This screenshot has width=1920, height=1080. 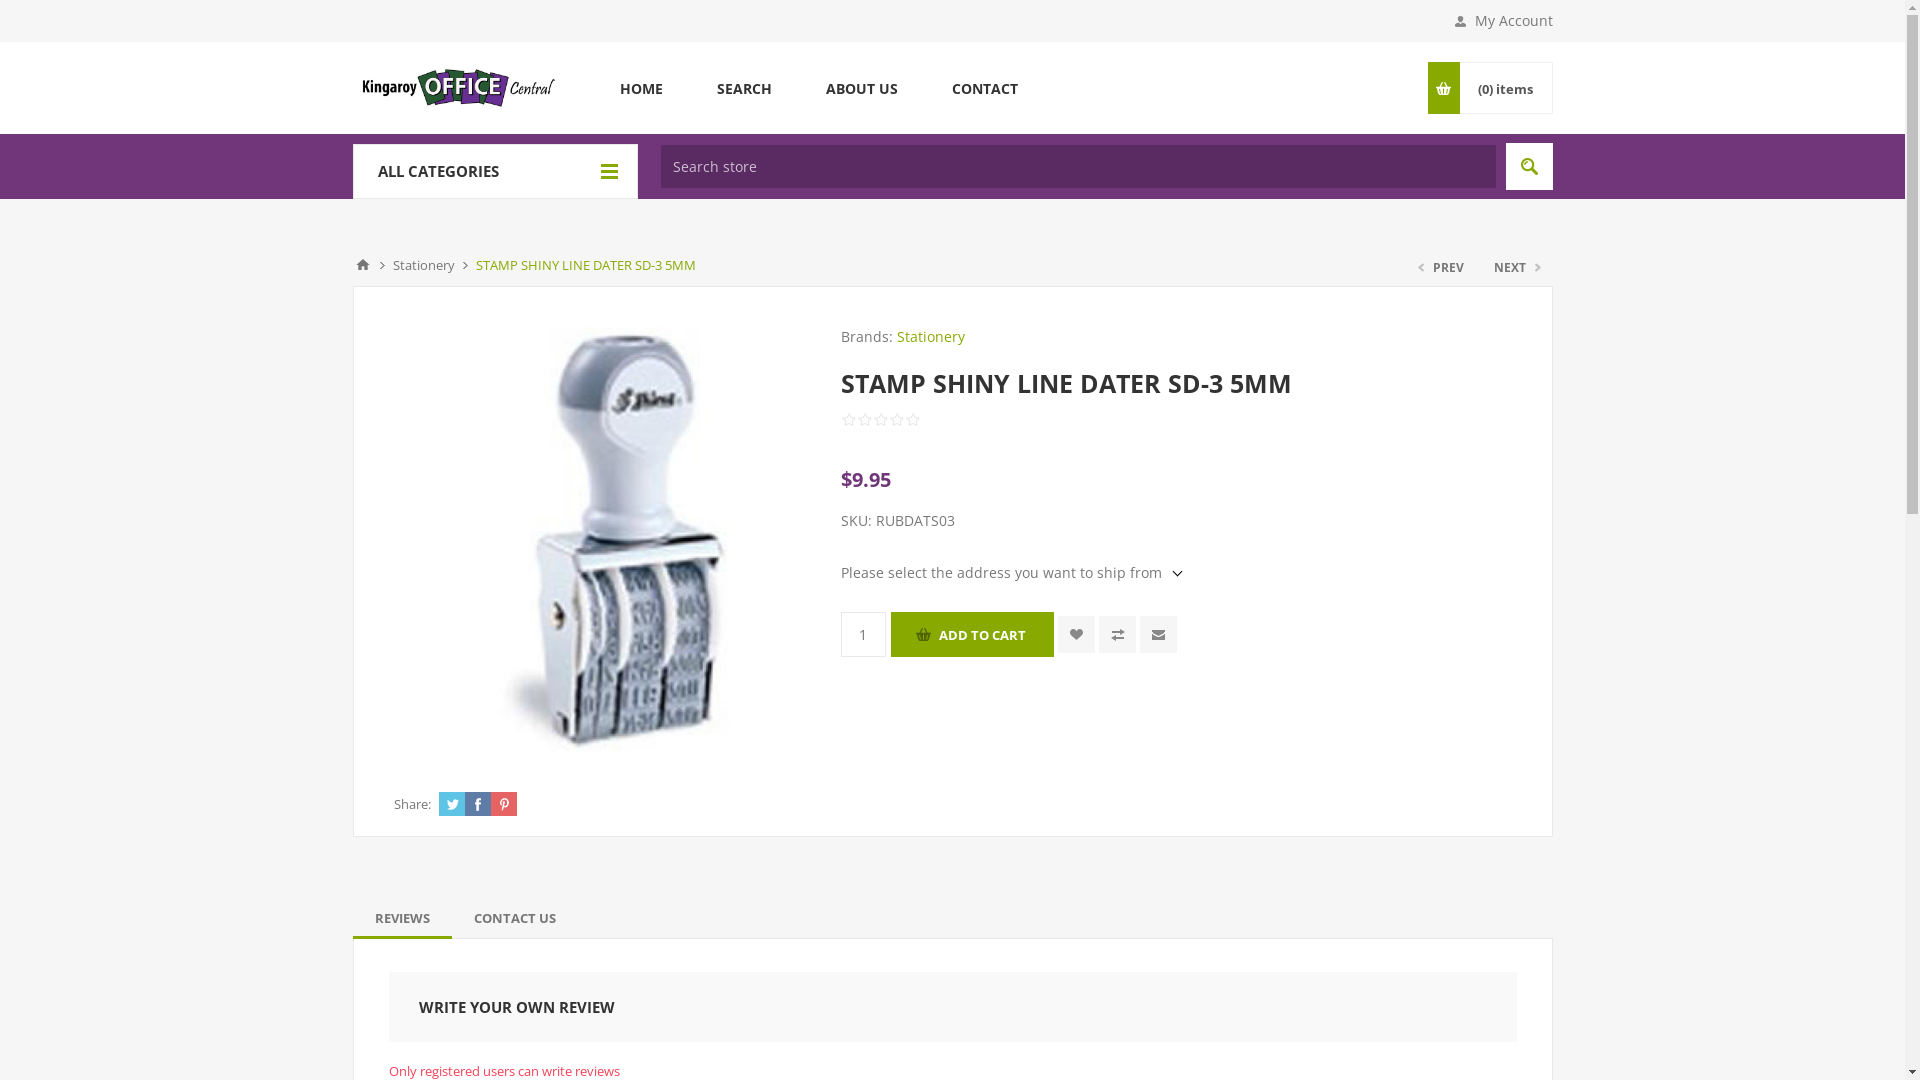 I want to click on Email a friend, so click(x=1158, y=634).